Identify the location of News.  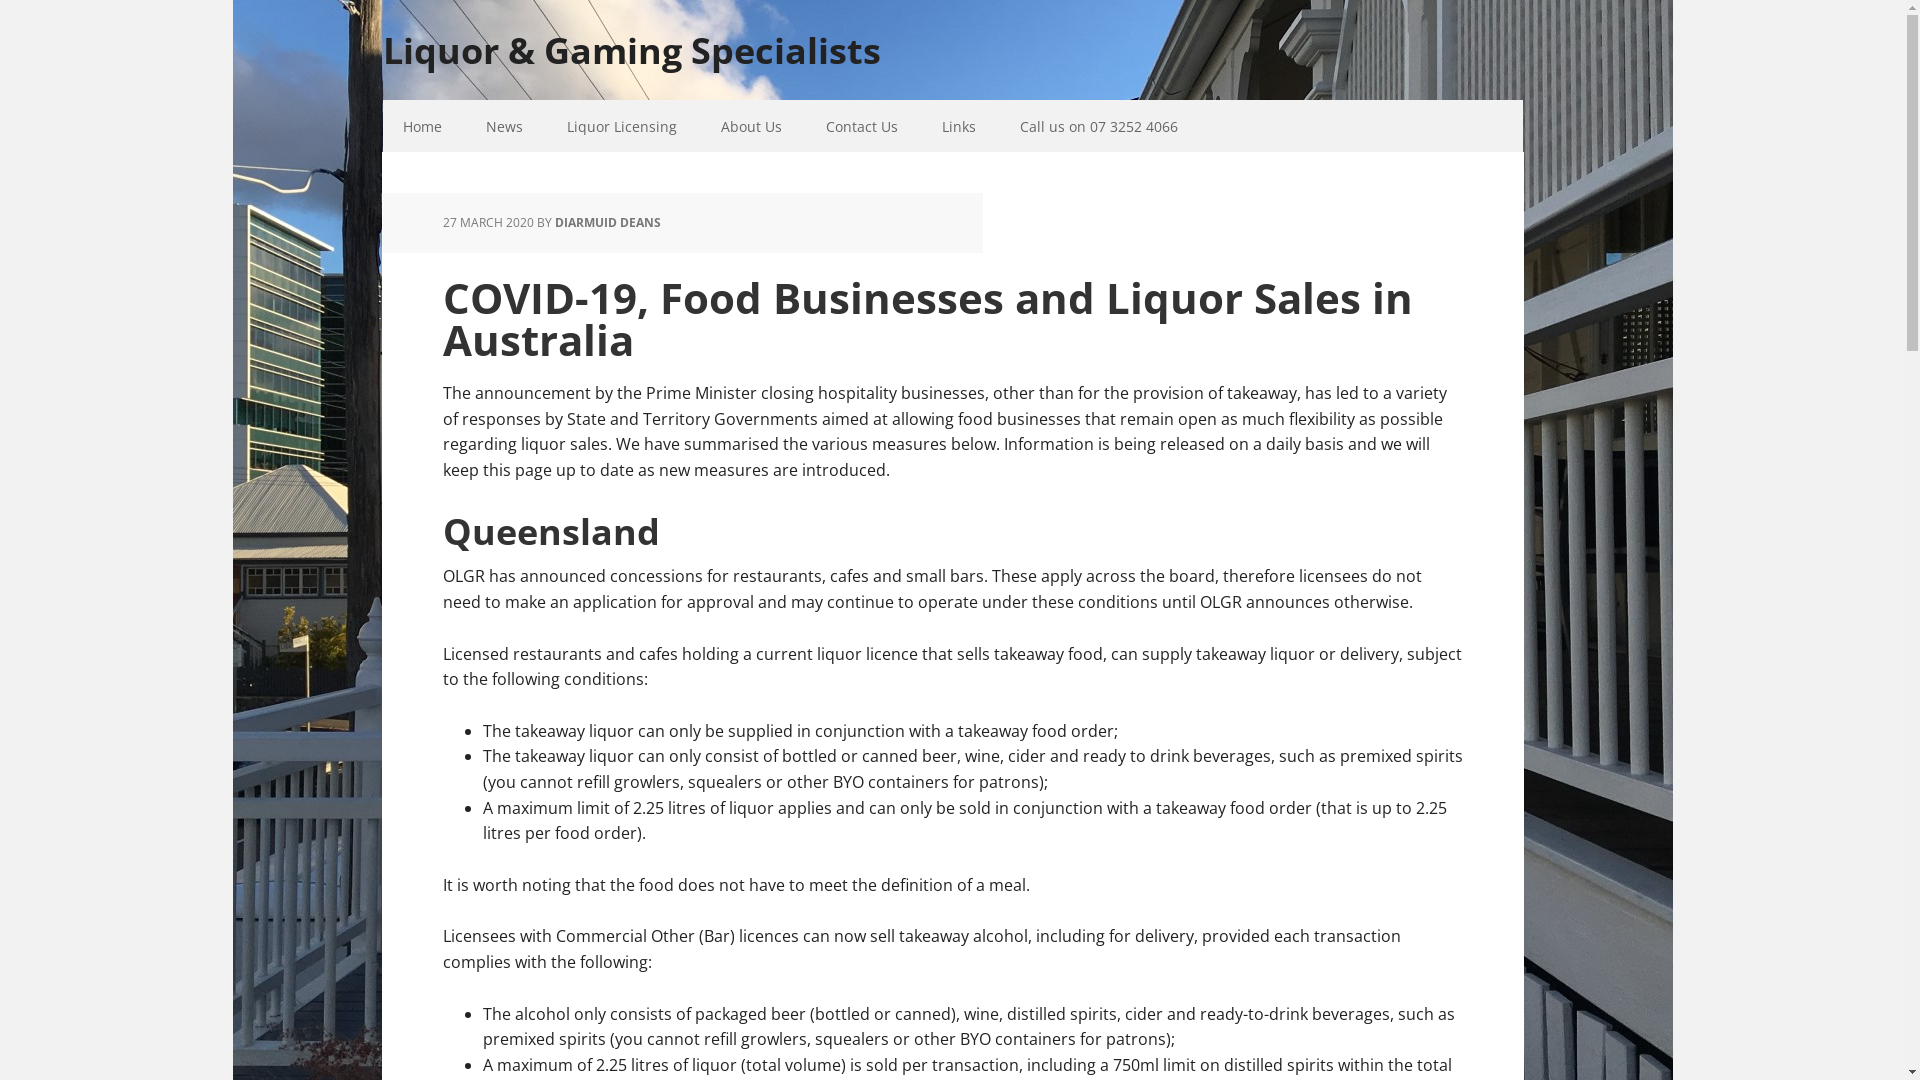
(504, 126).